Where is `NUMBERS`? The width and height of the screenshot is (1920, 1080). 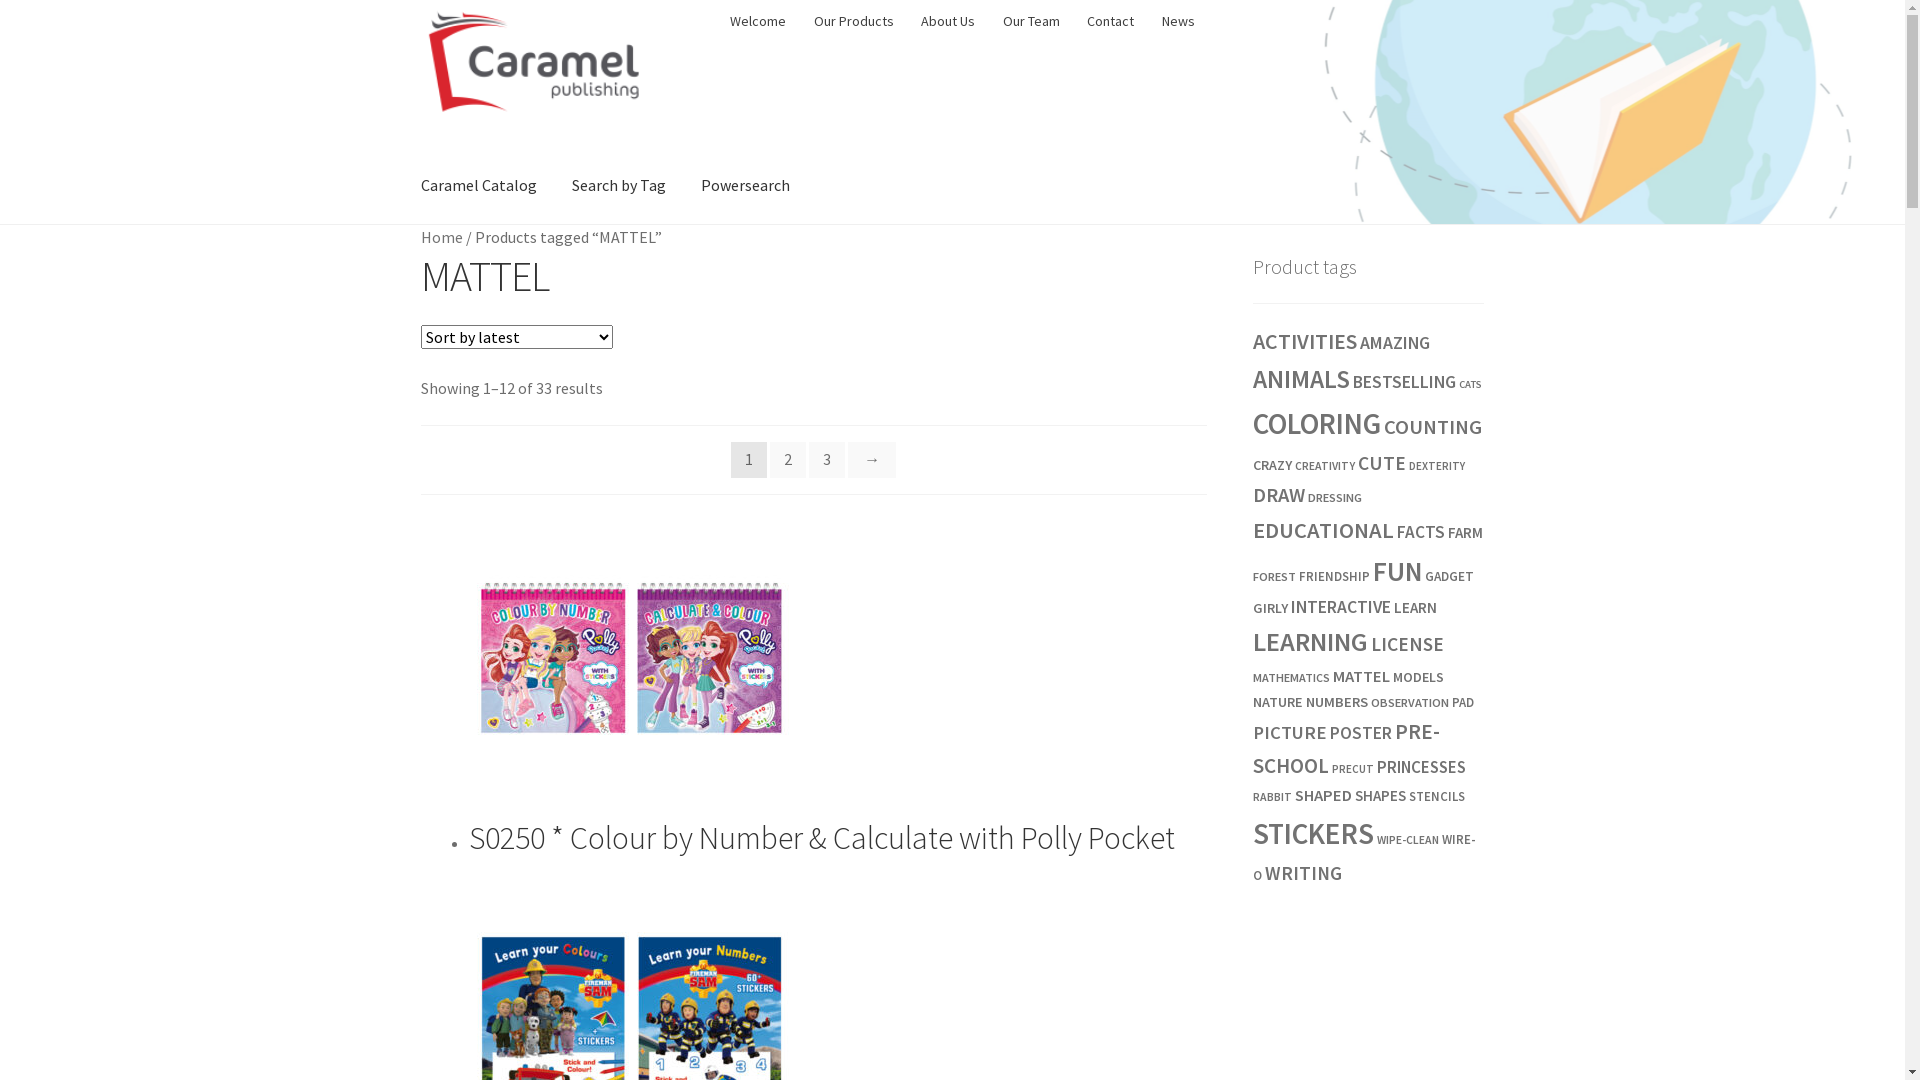 NUMBERS is located at coordinates (1337, 702).